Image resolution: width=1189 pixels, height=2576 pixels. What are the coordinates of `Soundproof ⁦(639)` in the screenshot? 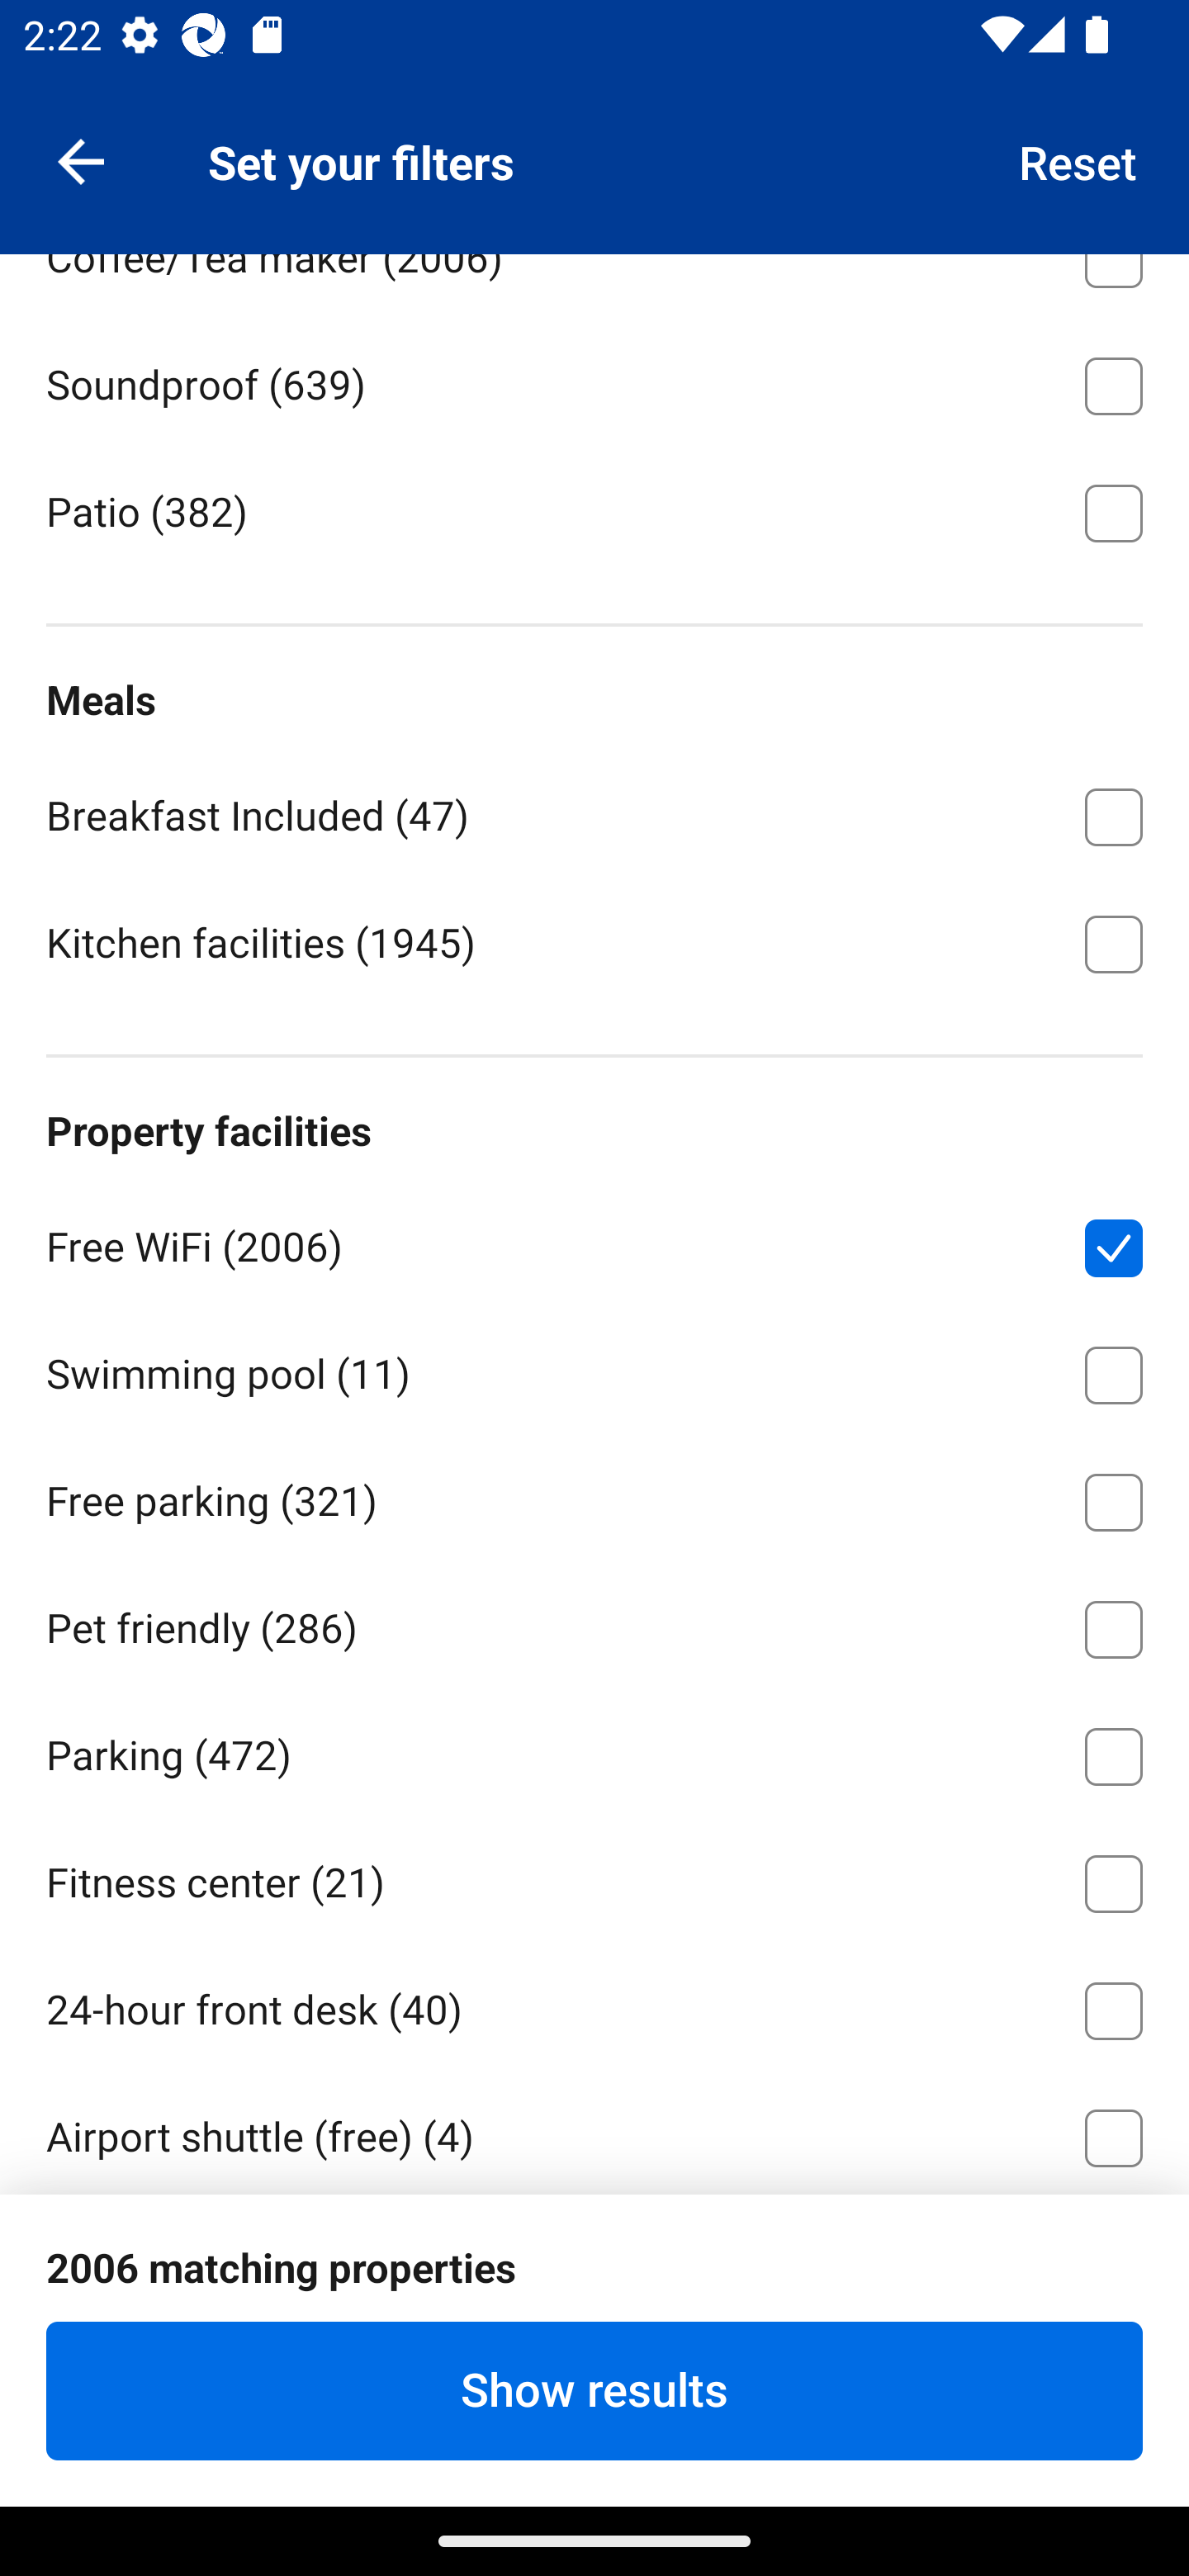 It's located at (594, 380).